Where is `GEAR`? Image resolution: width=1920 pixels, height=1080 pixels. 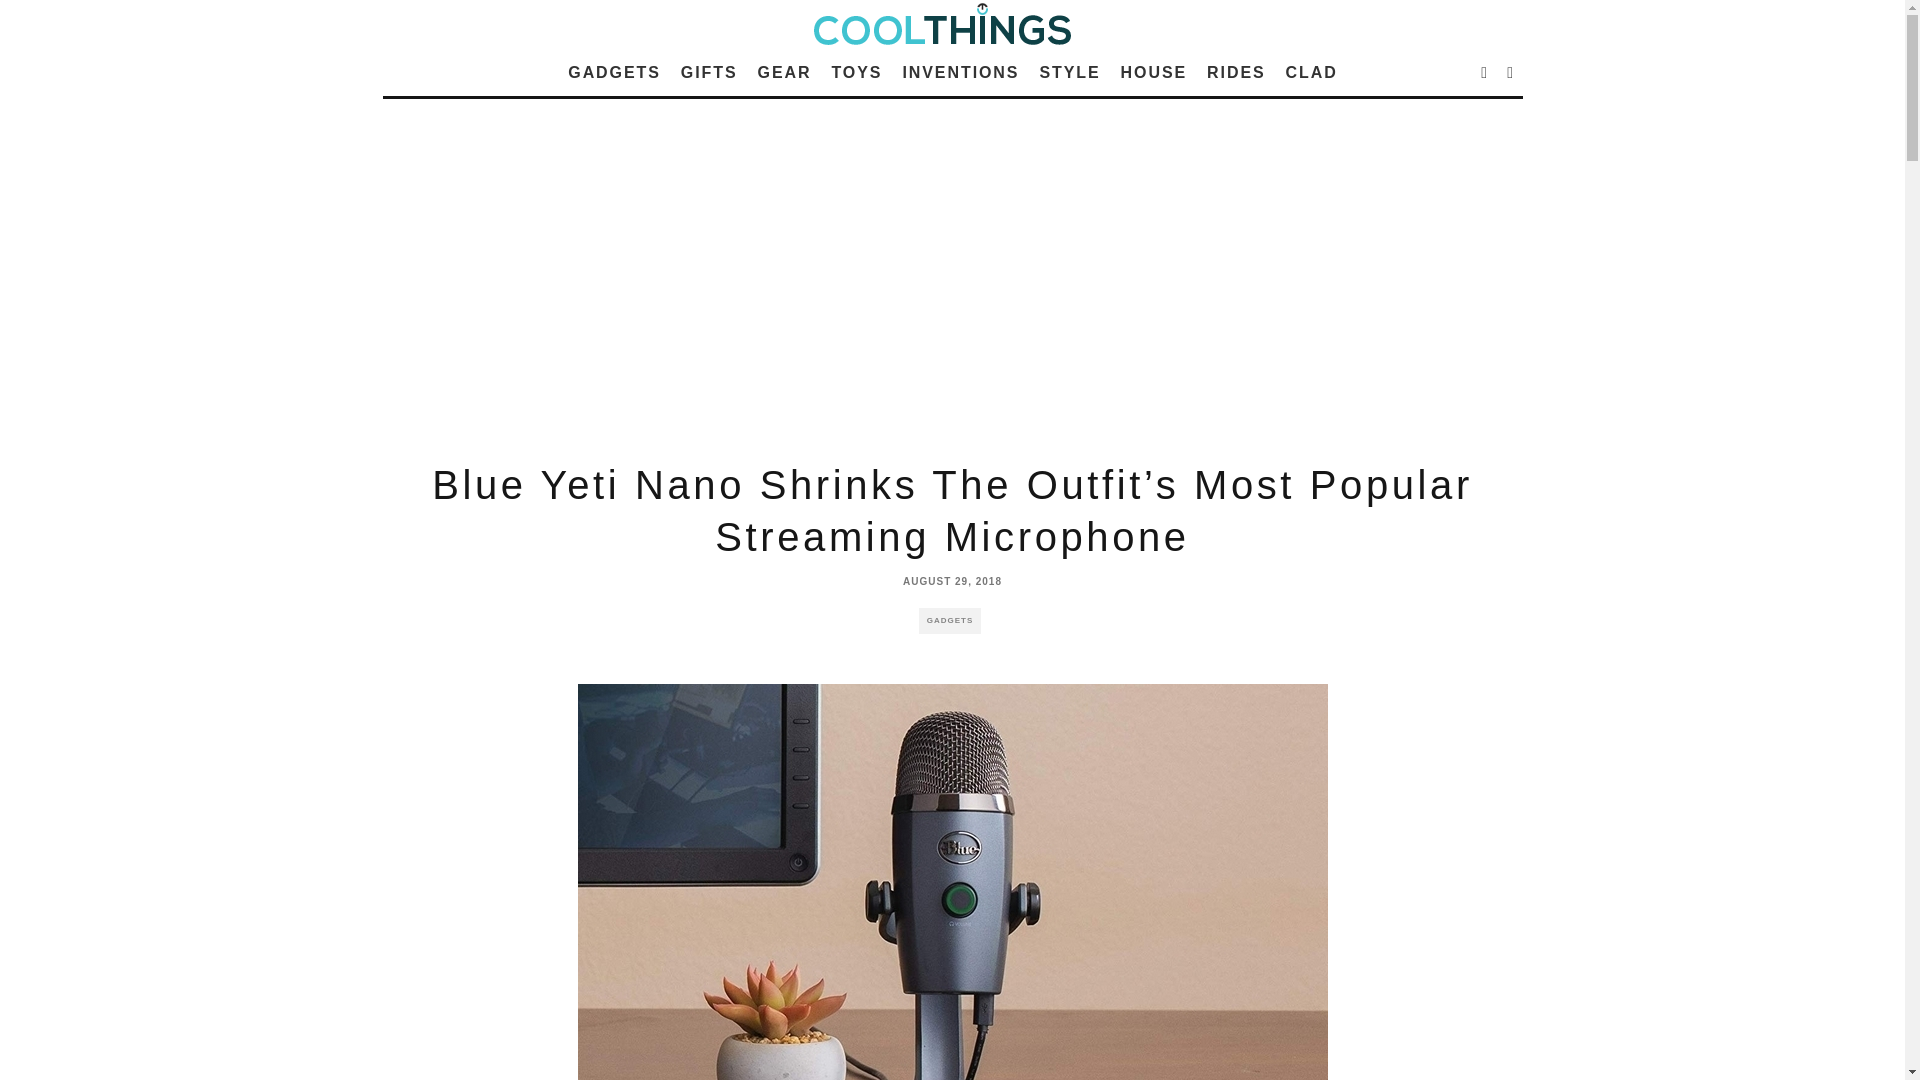 GEAR is located at coordinates (784, 72).